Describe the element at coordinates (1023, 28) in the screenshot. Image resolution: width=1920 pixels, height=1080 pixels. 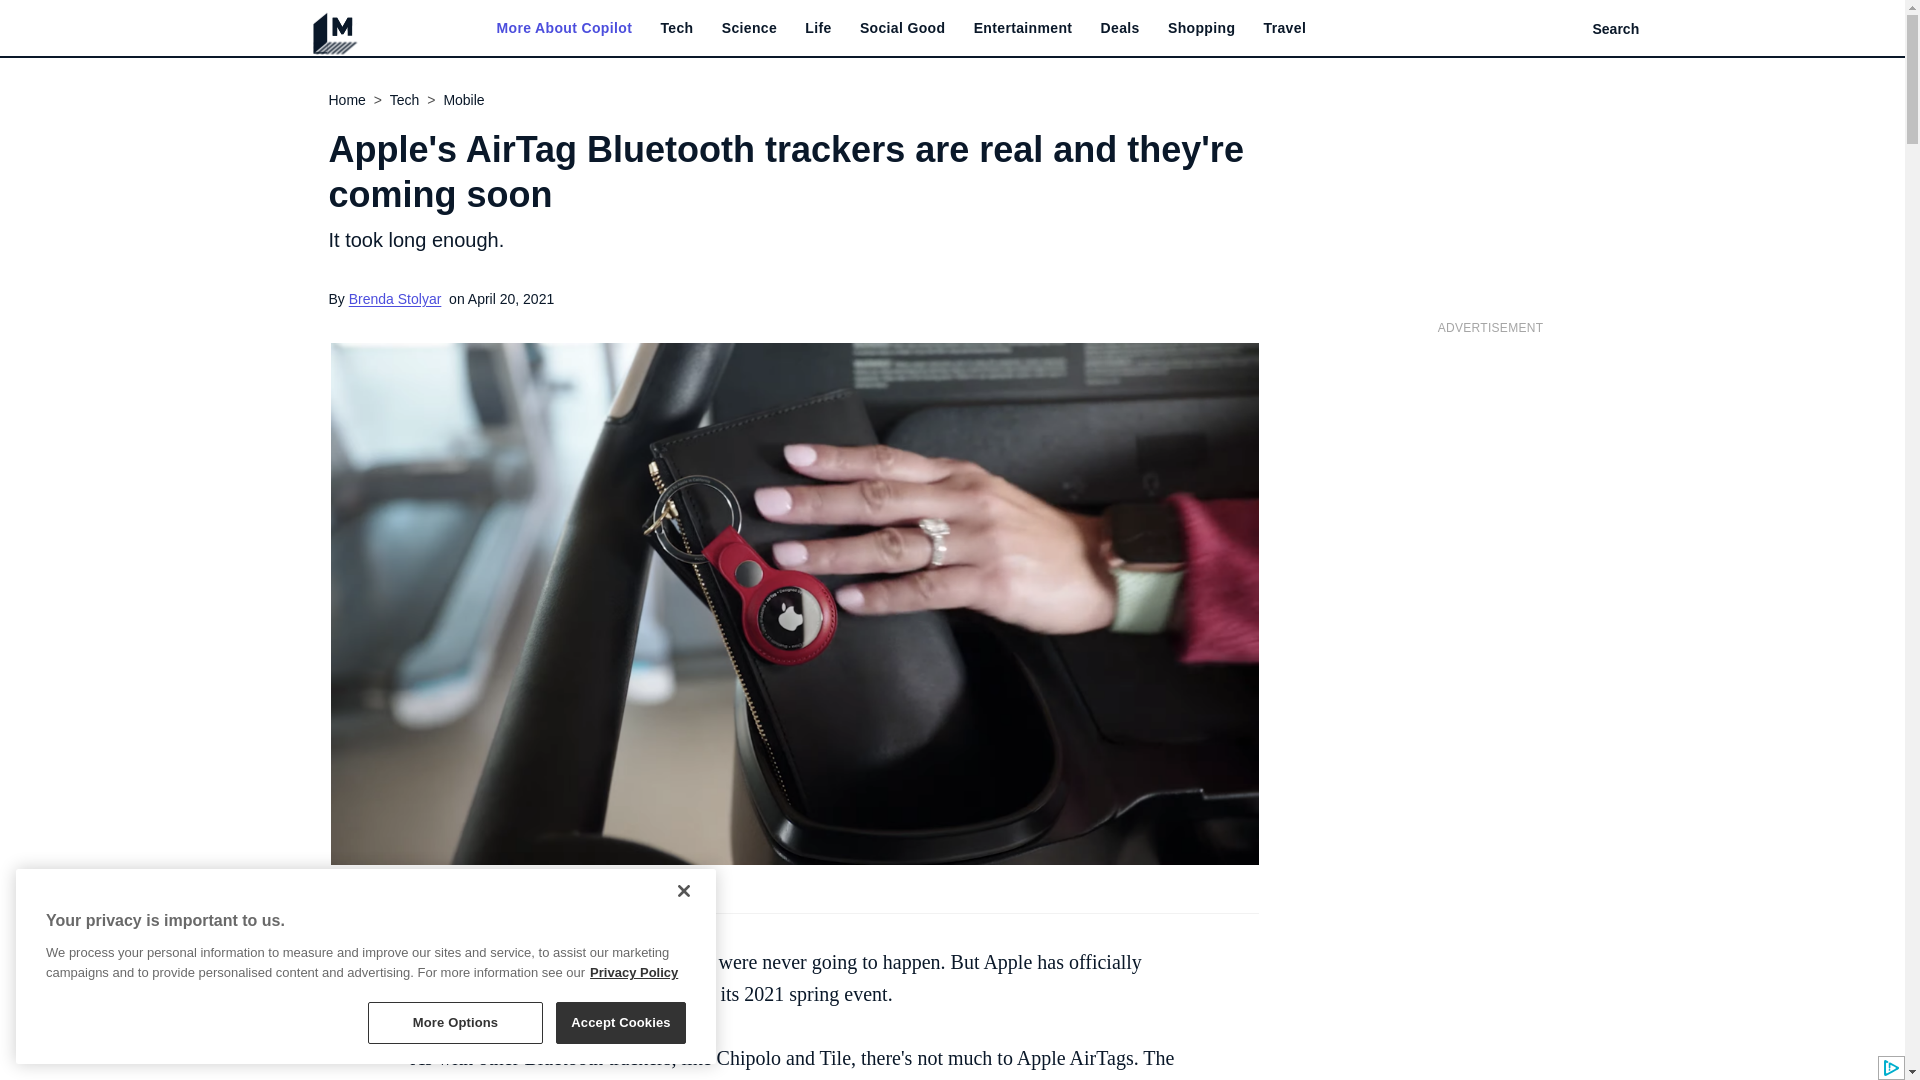
I see `Entertainment` at that location.